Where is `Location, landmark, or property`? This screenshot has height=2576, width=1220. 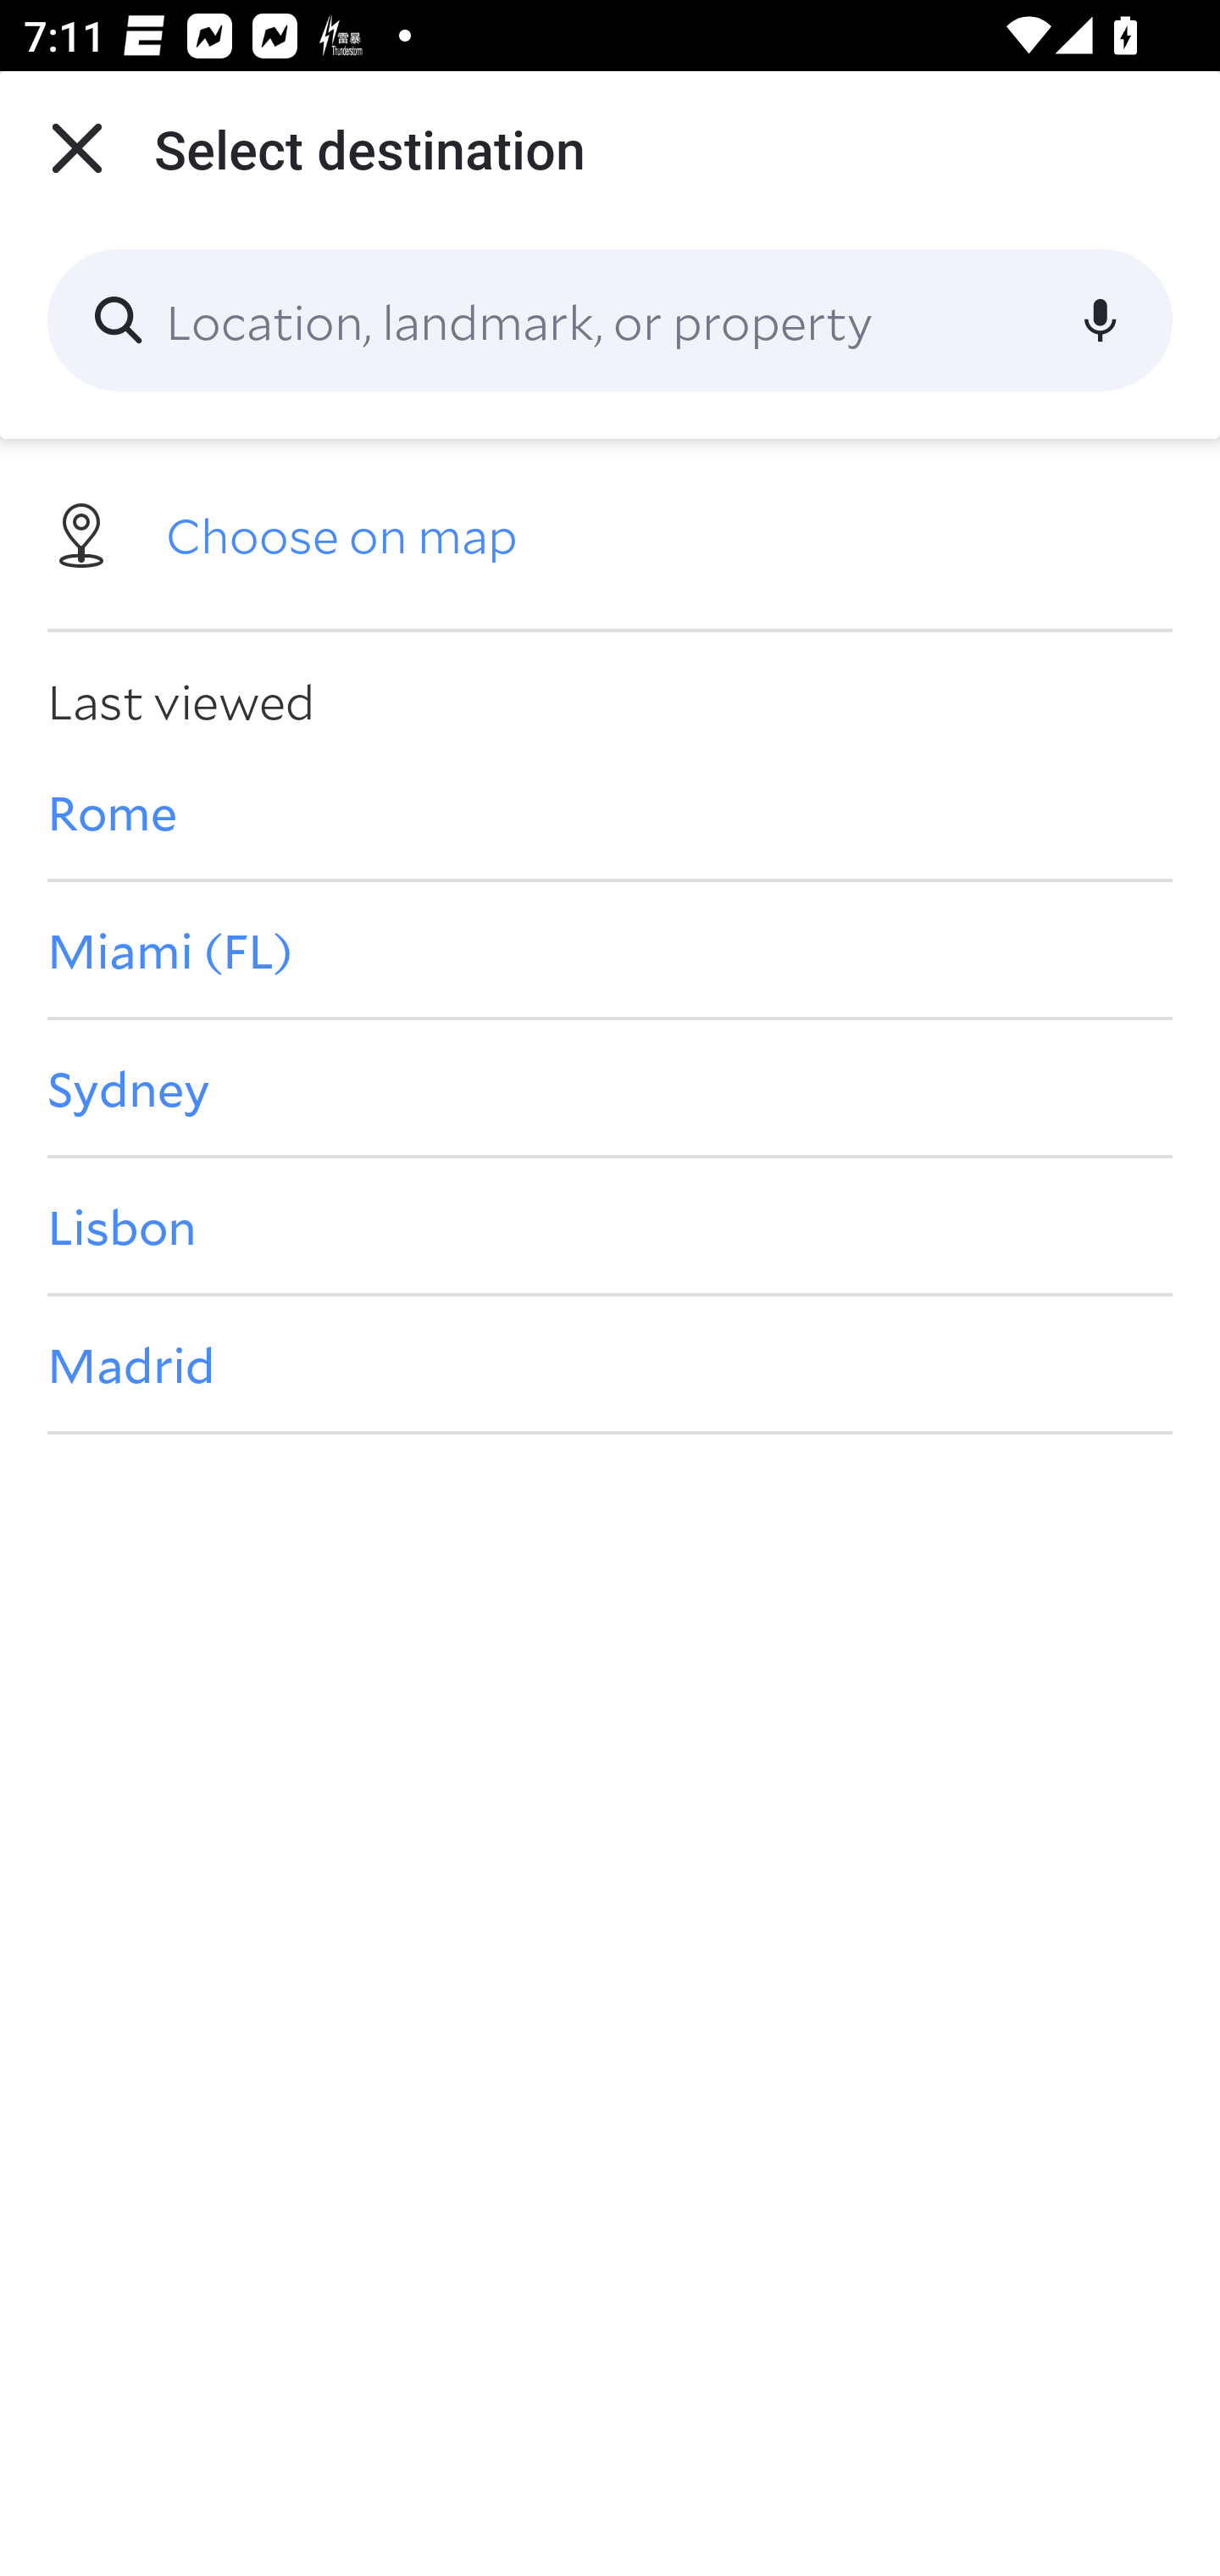
Location, landmark, or property is located at coordinates (610, 320).